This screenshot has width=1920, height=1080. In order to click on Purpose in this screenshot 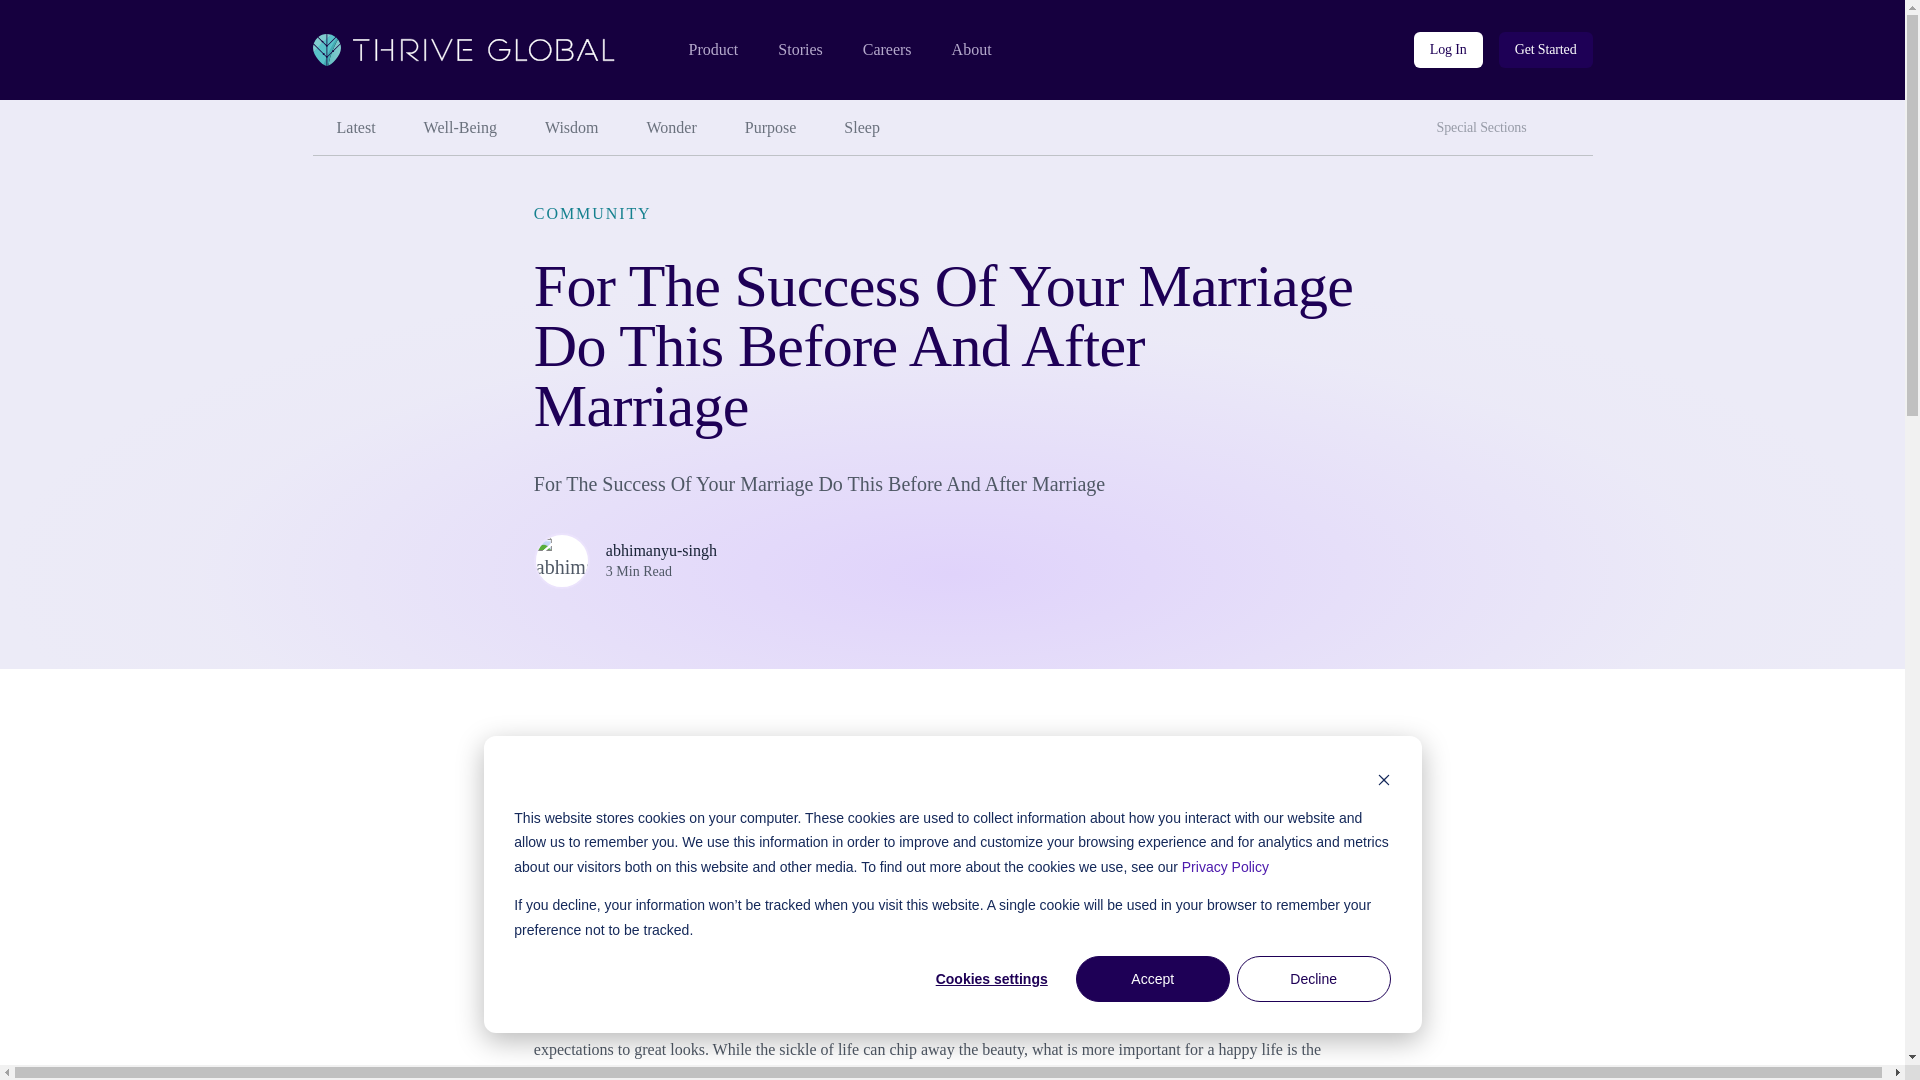, I will do `click(771, 128)`.